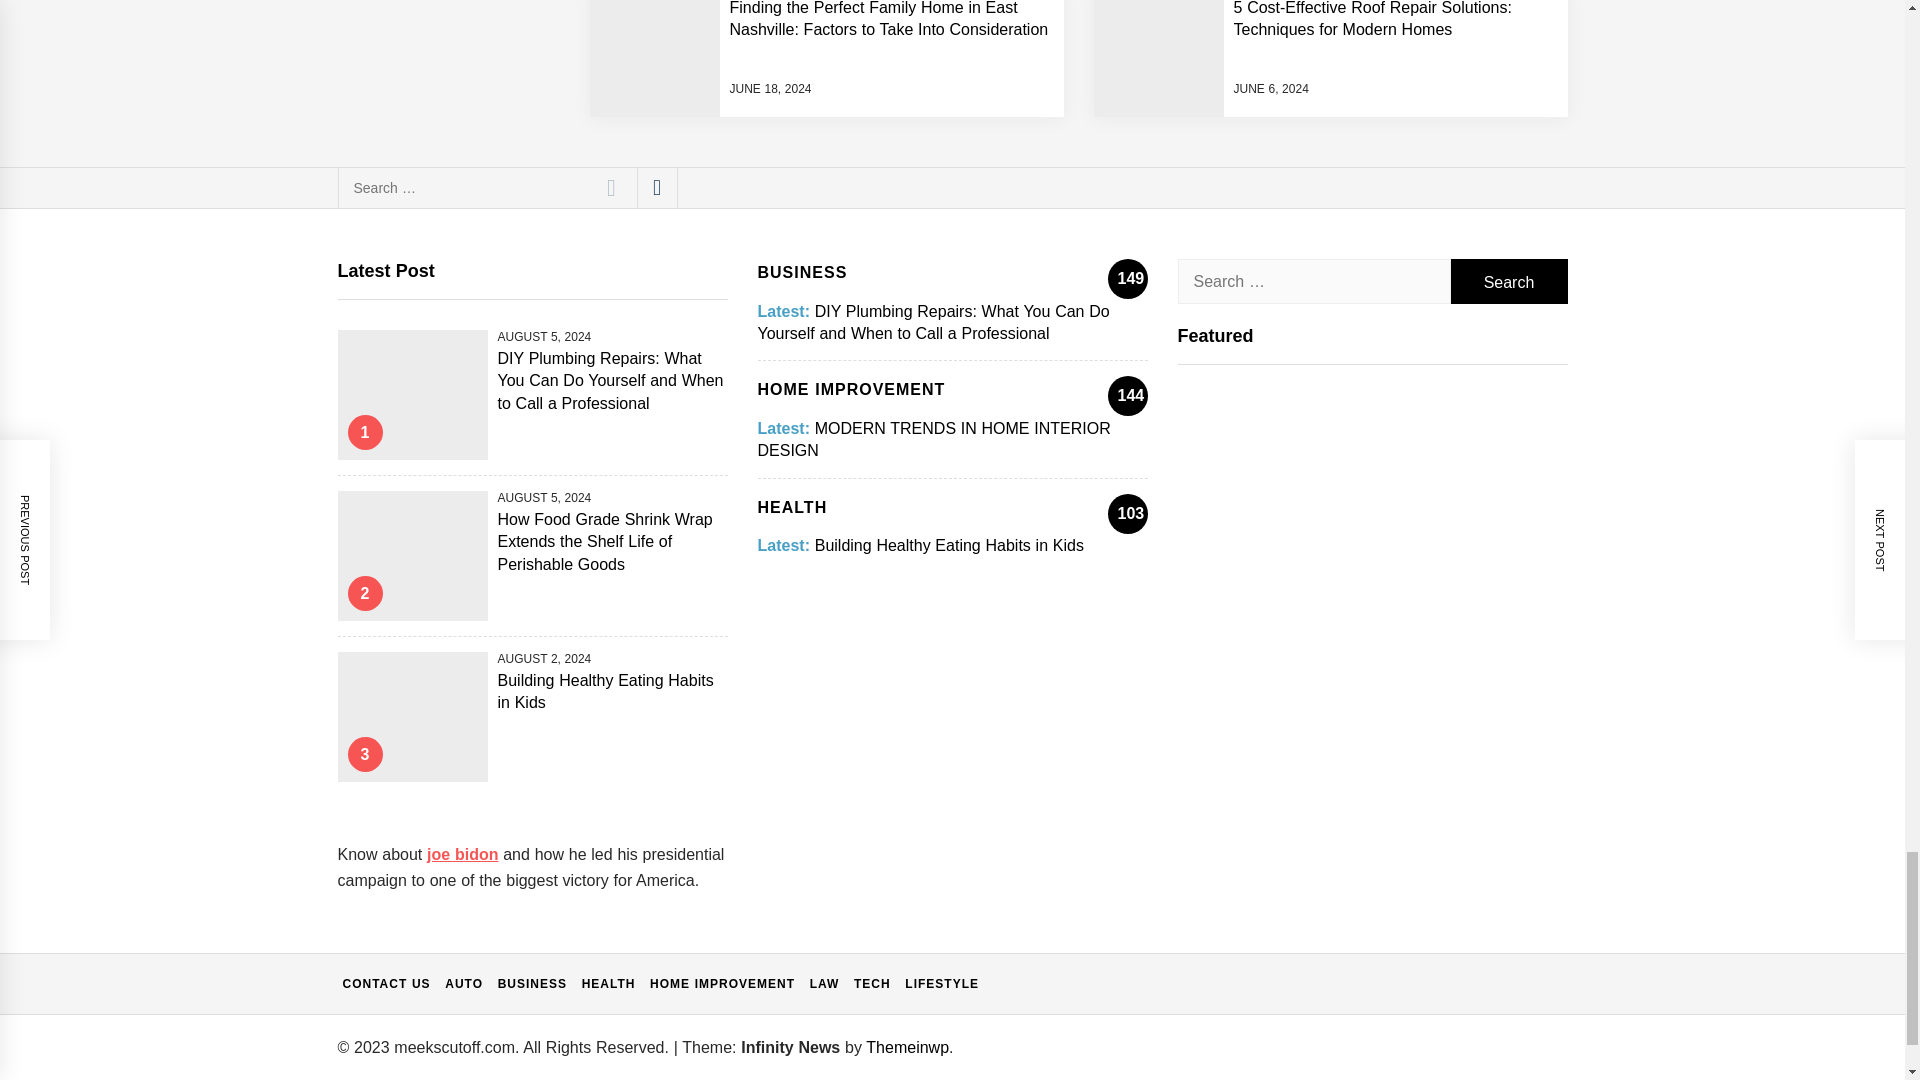  Describe the element at coordinates (610, 188) in the screenshot. I see `Search` at that location.